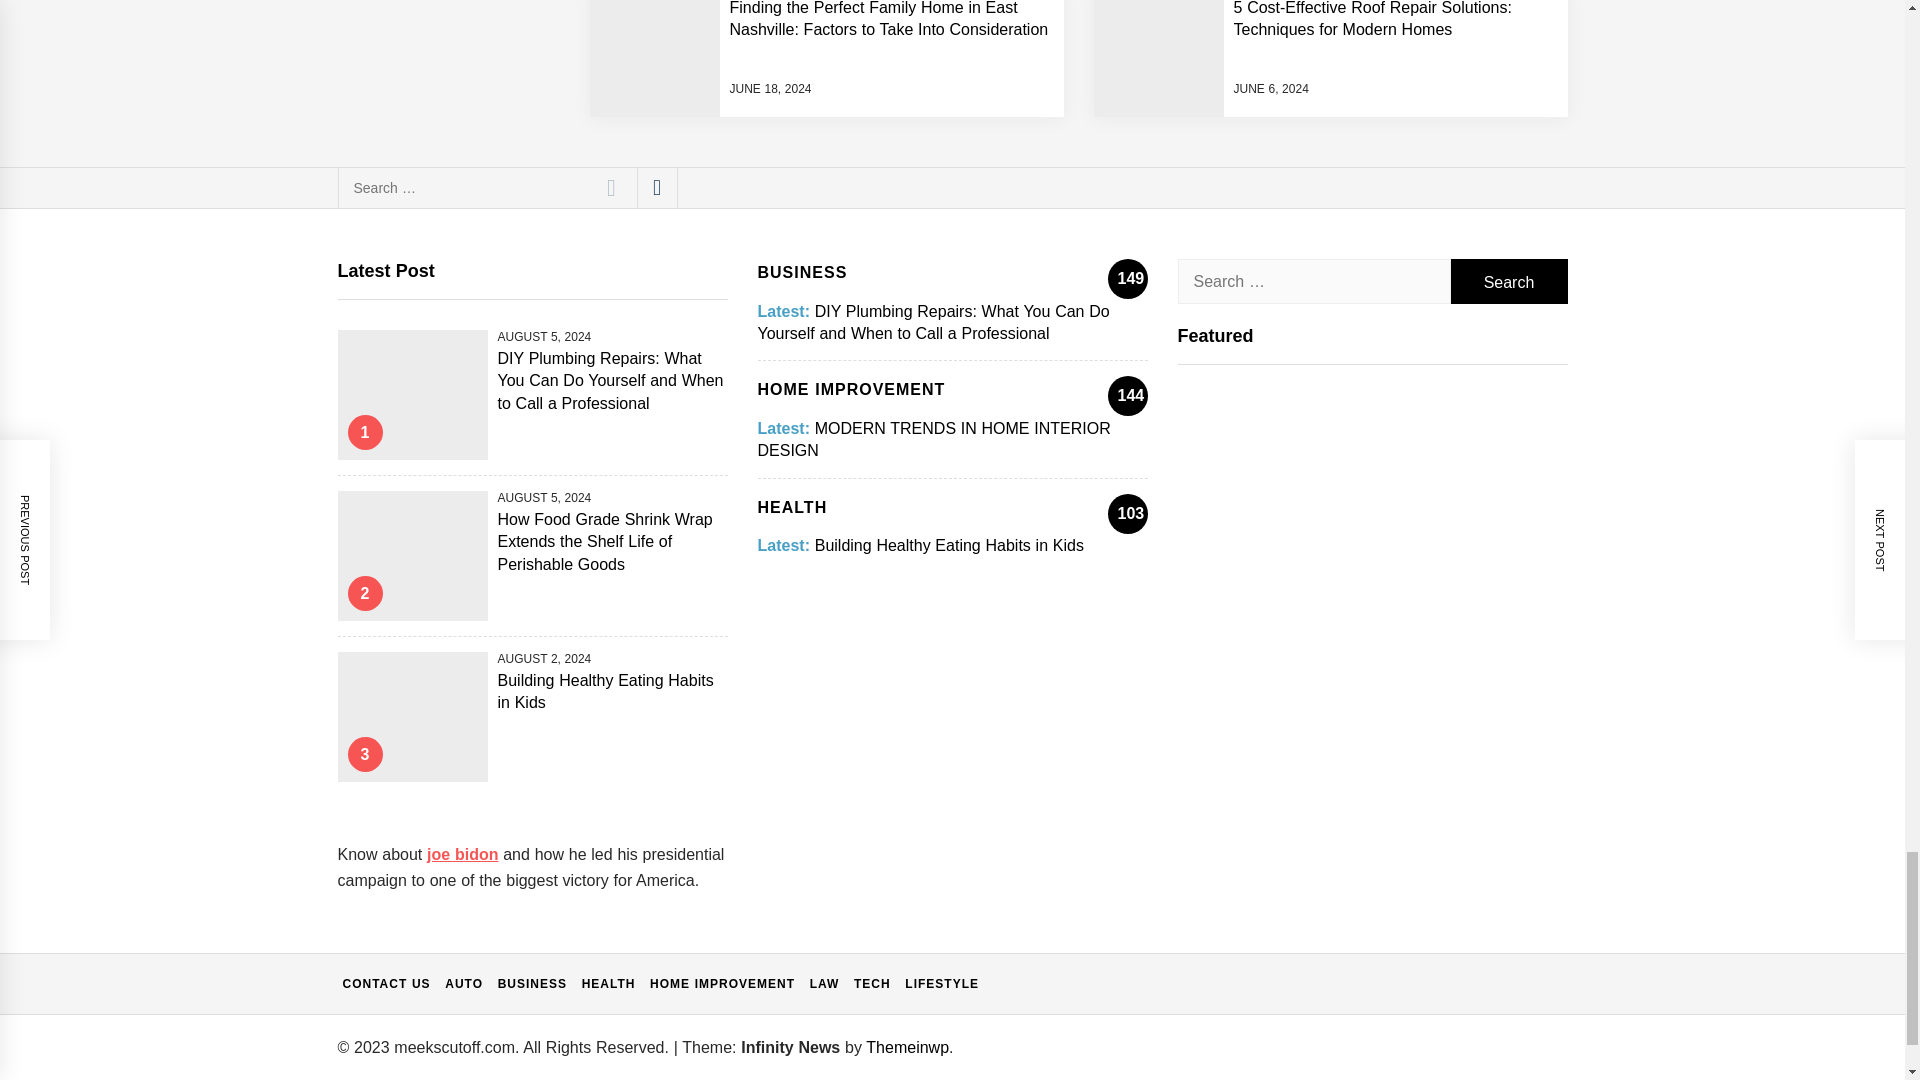  Describe the element at coordinates (610, 188) in the screenshot. I see `Search` at that location.